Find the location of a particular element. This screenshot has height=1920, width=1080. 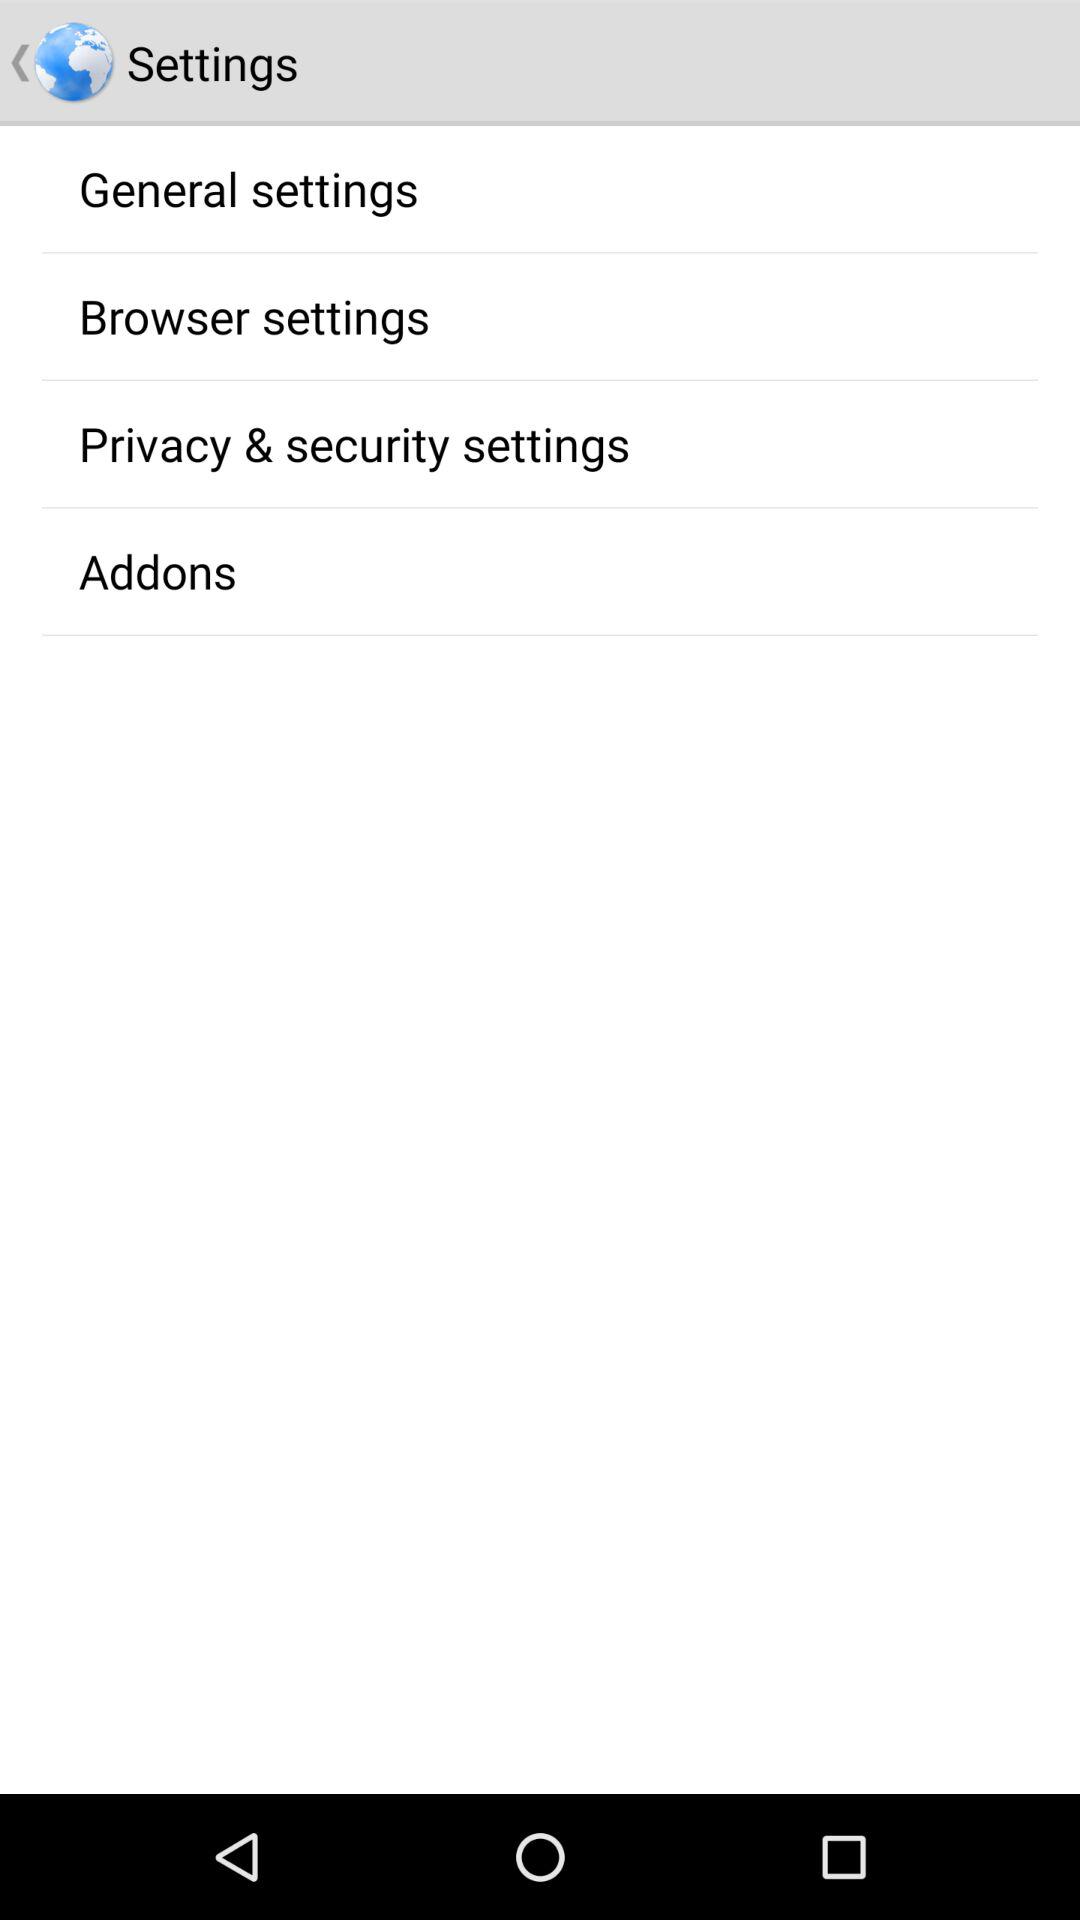

launch the browser settings icon is located at coordinates (254, 316).